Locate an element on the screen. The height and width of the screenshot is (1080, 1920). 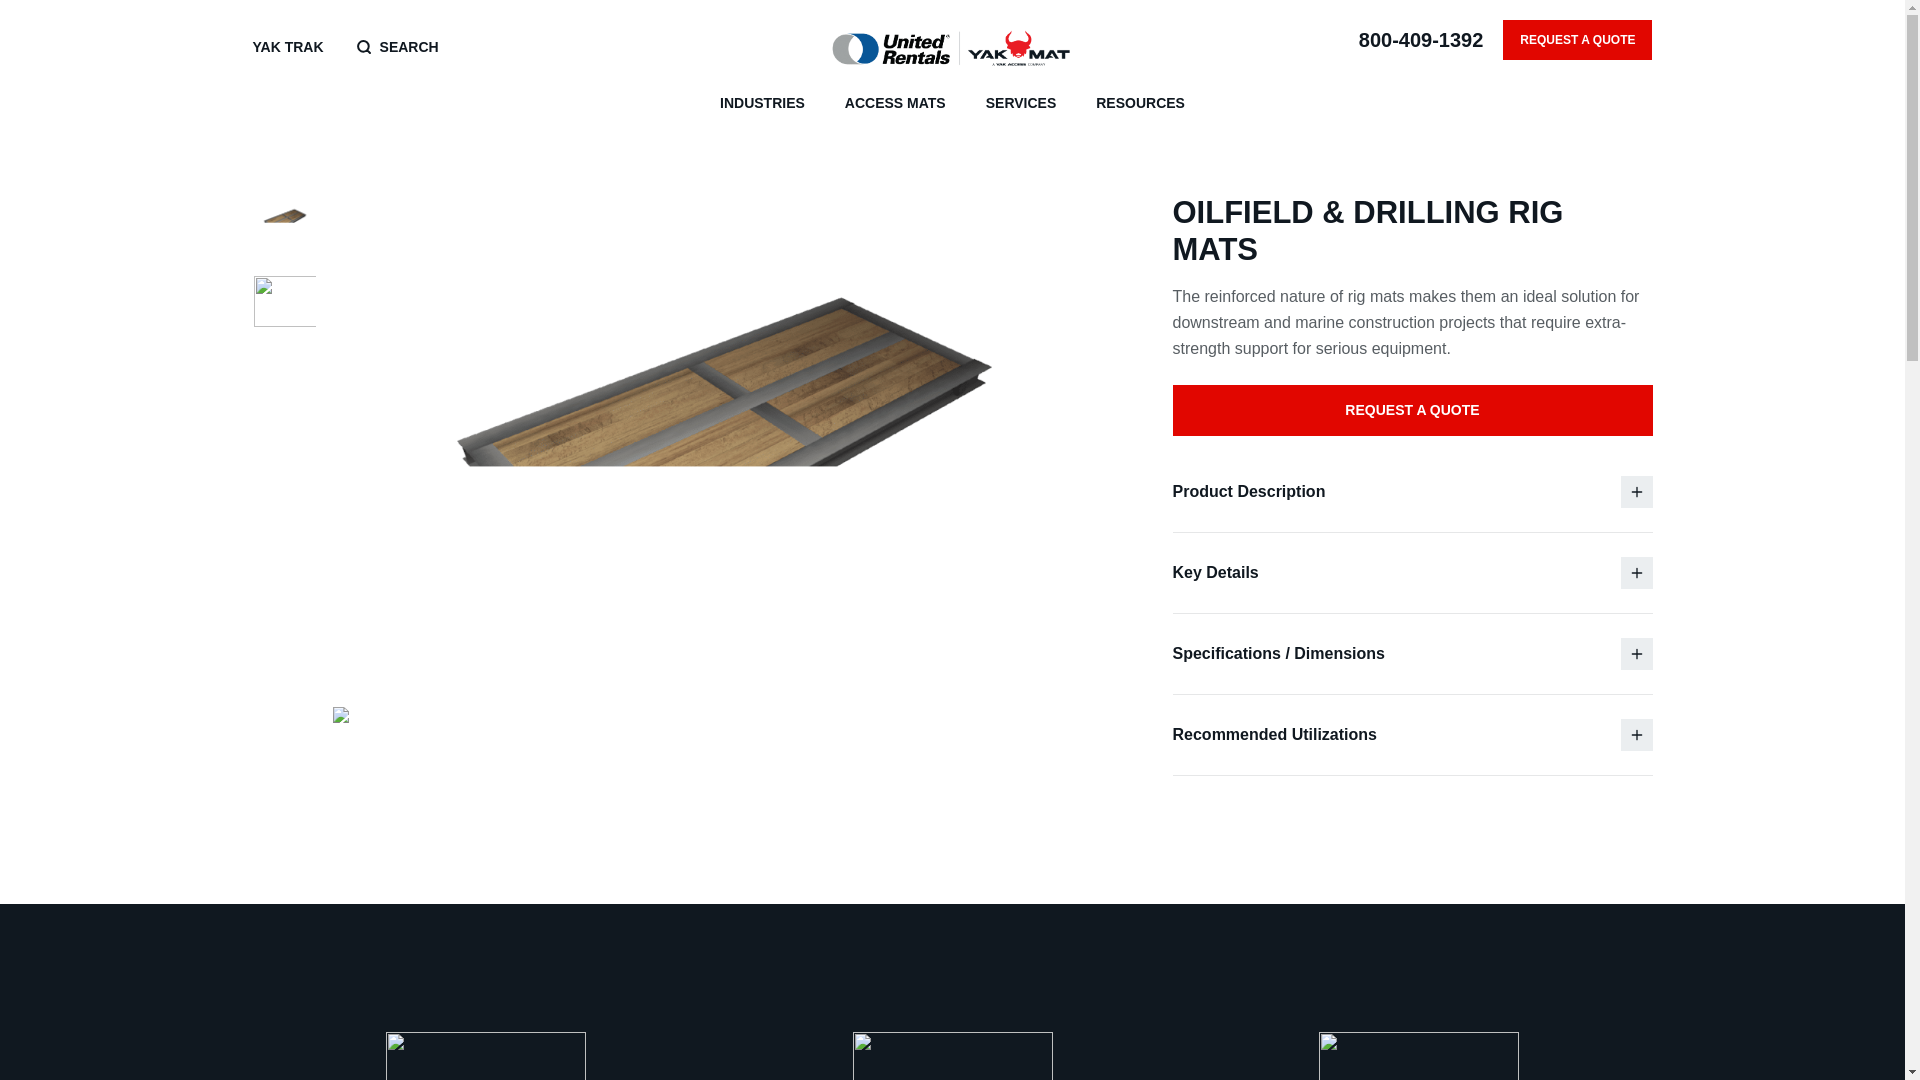
RESOURCES is located at coordinates (1140, 104).